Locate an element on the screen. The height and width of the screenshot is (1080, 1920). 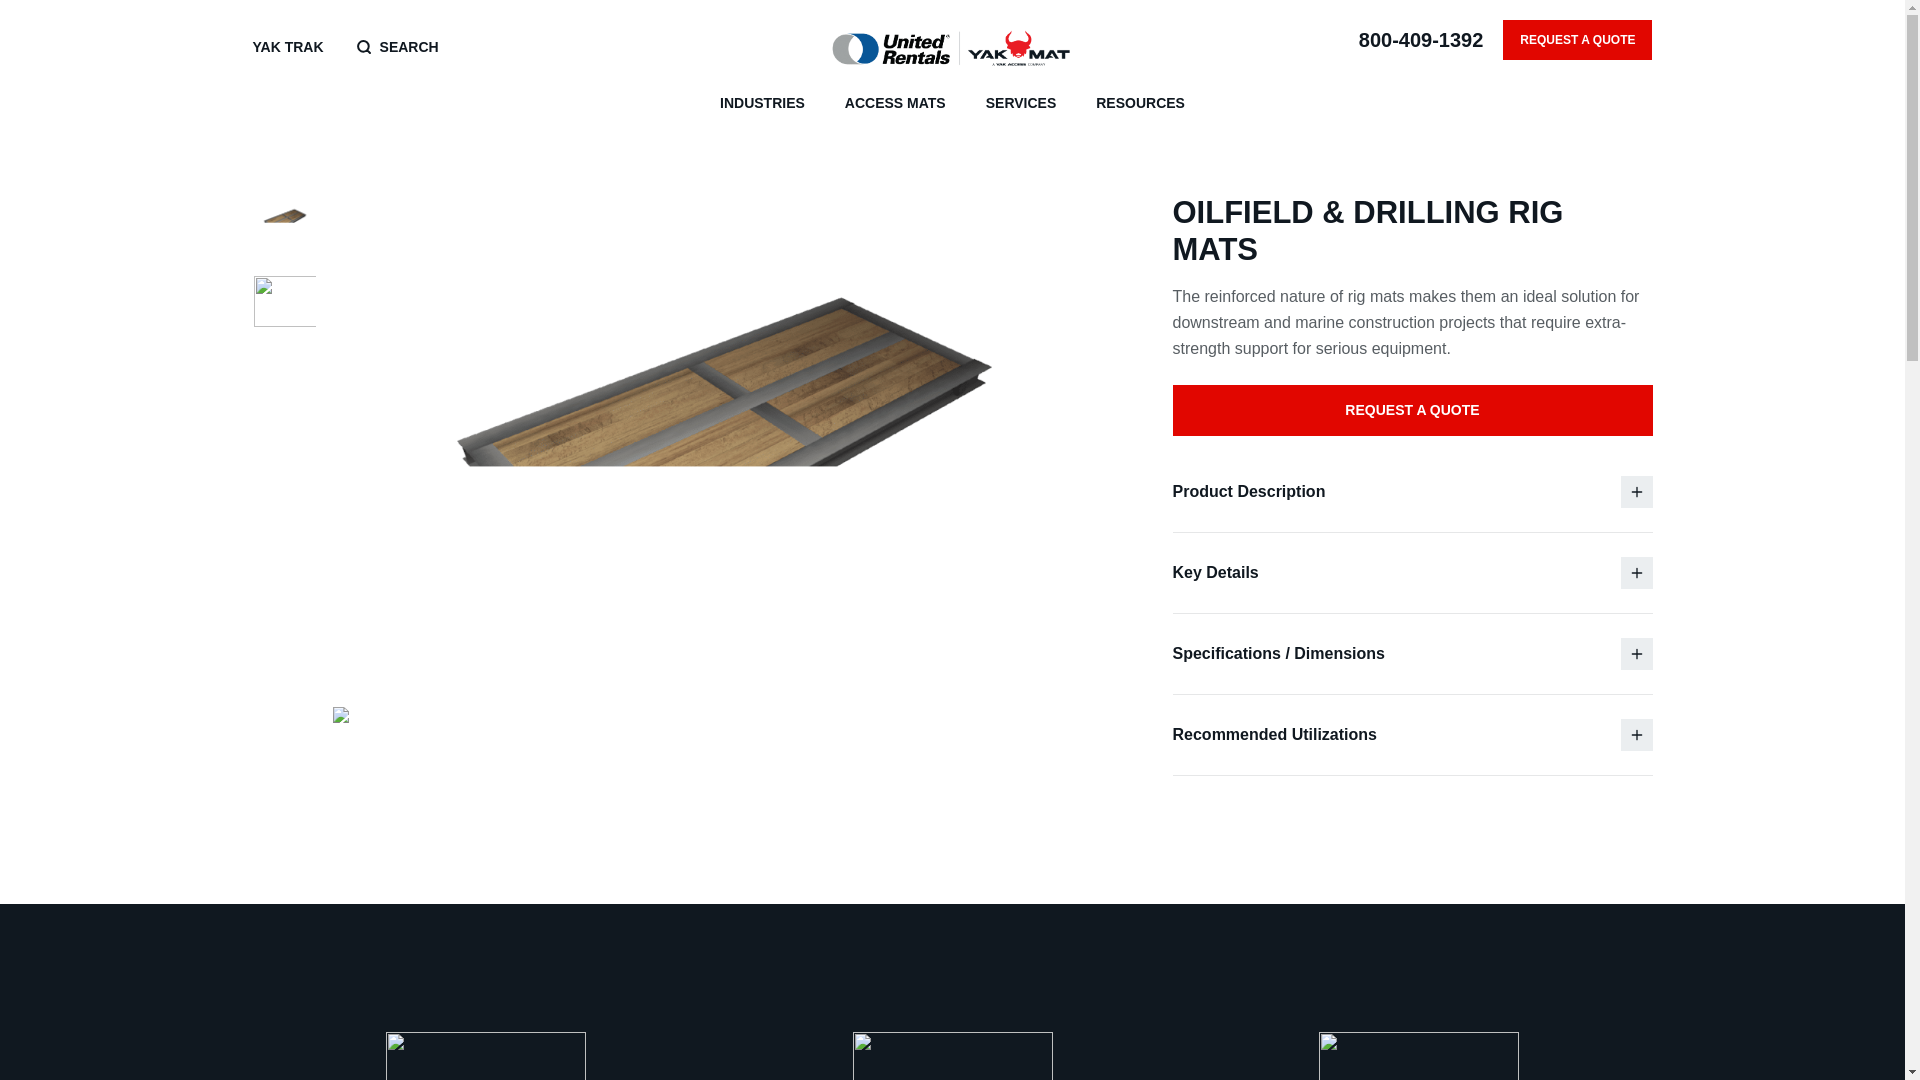
RESOURCES is located at coordinates (1140, 104).